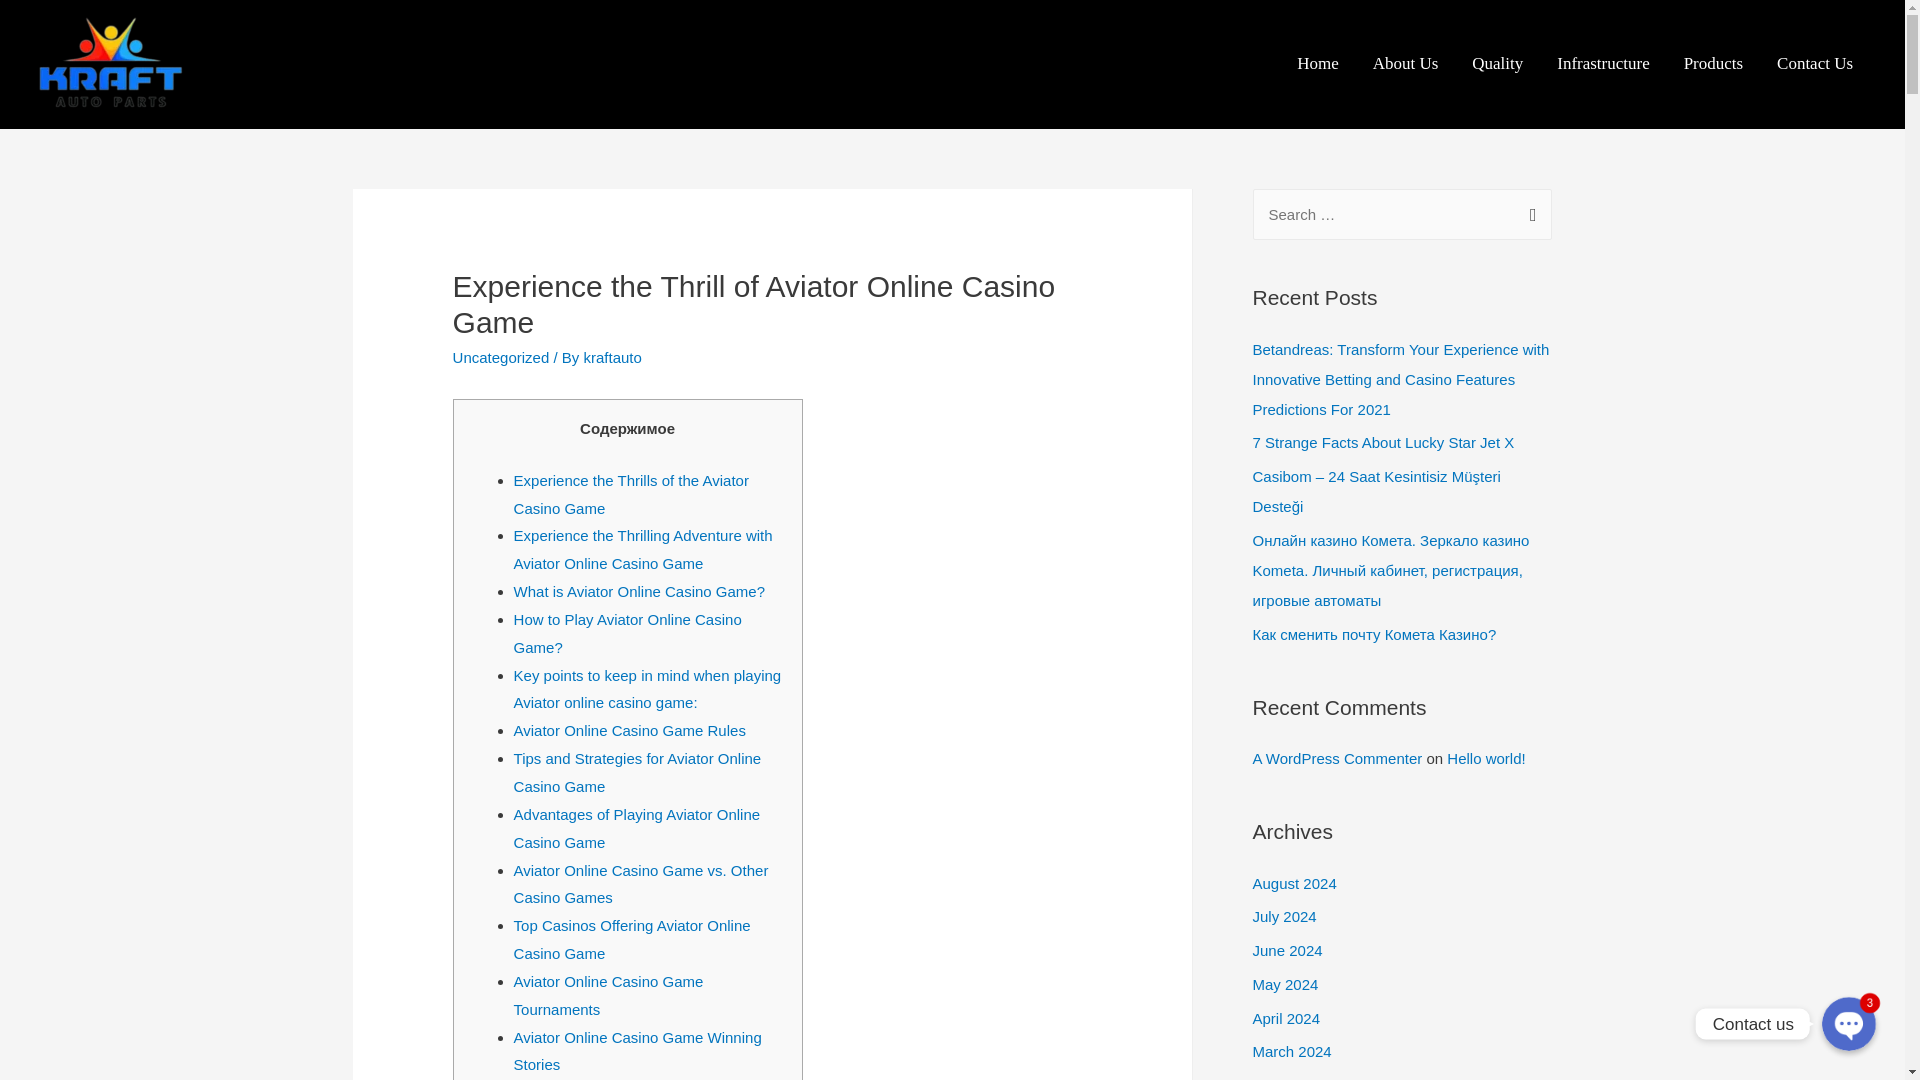 Image resolution: width=1920 pixels, height=1080 pixels. What do you see at coordinates (1405, 64) in the screenshot?
I see `About Us` at bounding box center [1405, 64].